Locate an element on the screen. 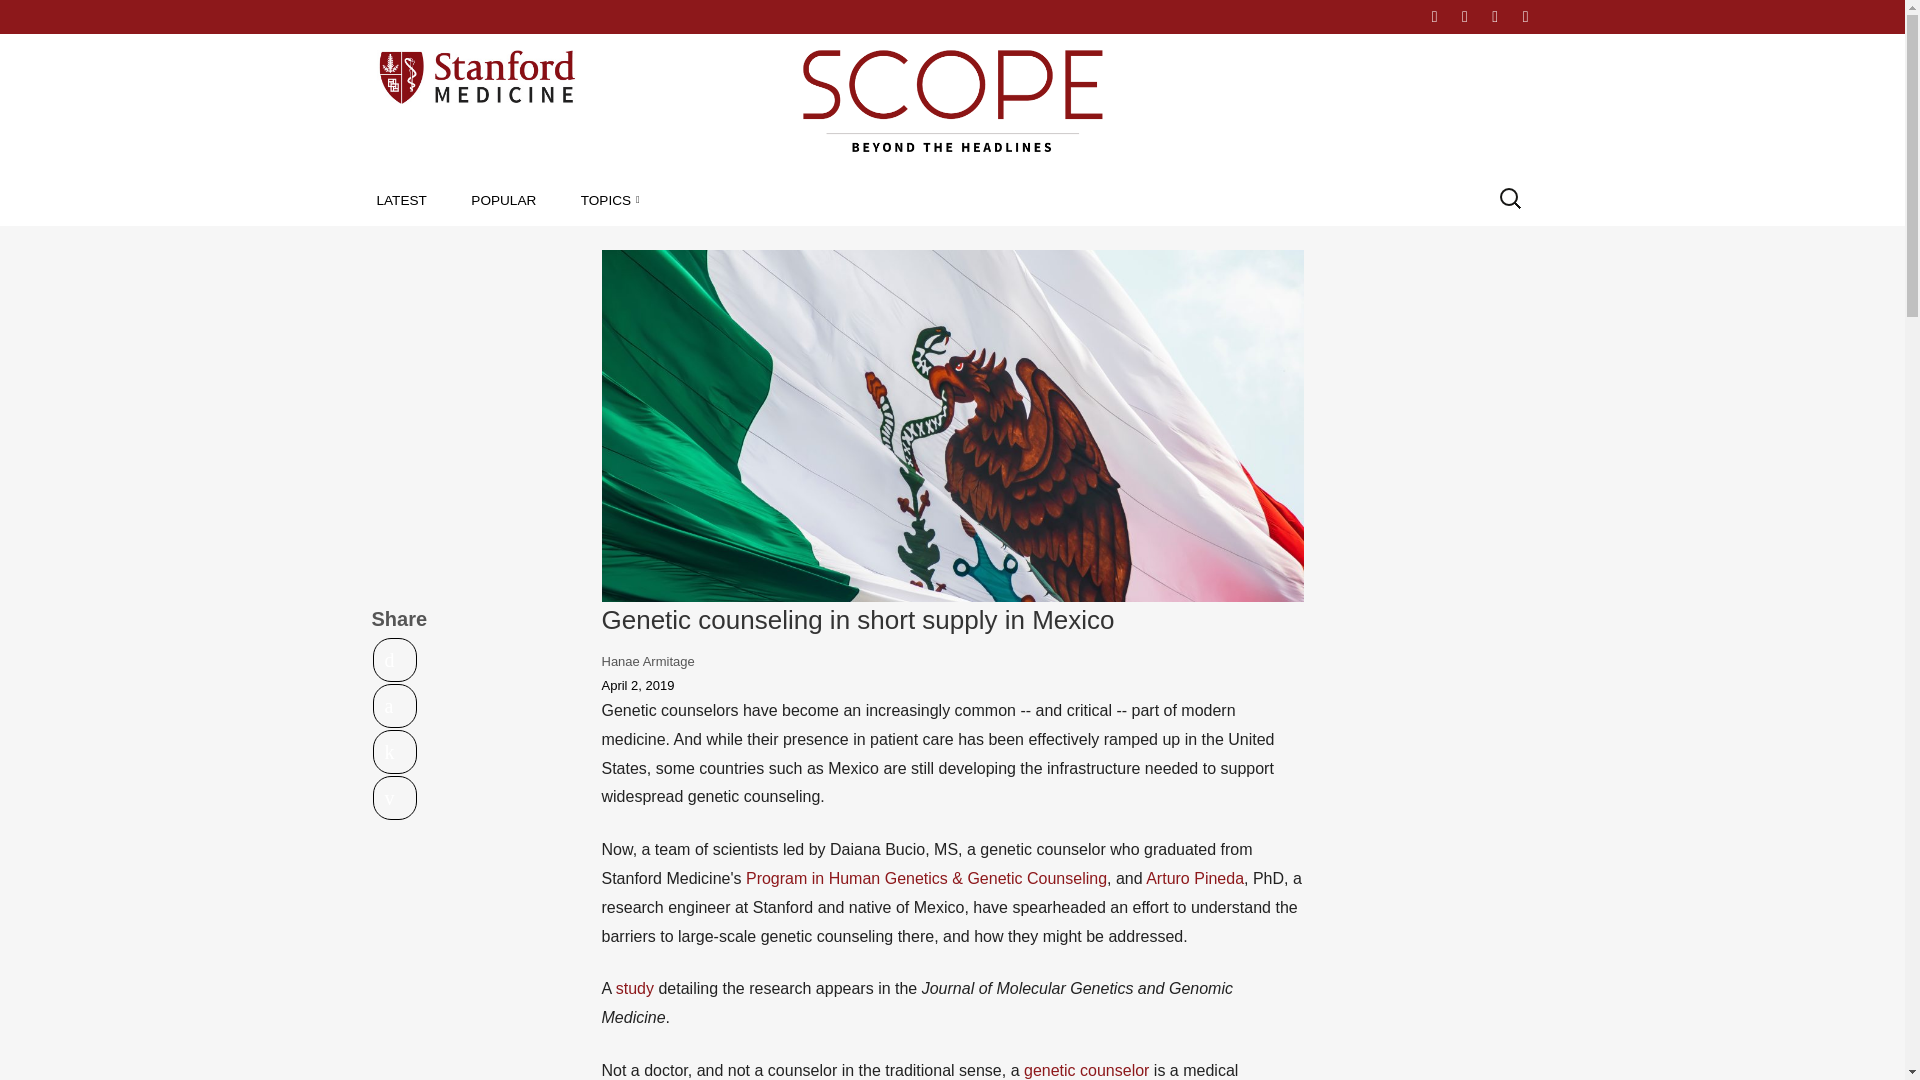 This screenshot has height=1080, width=1920. Search is located at coordinates (34, 16).